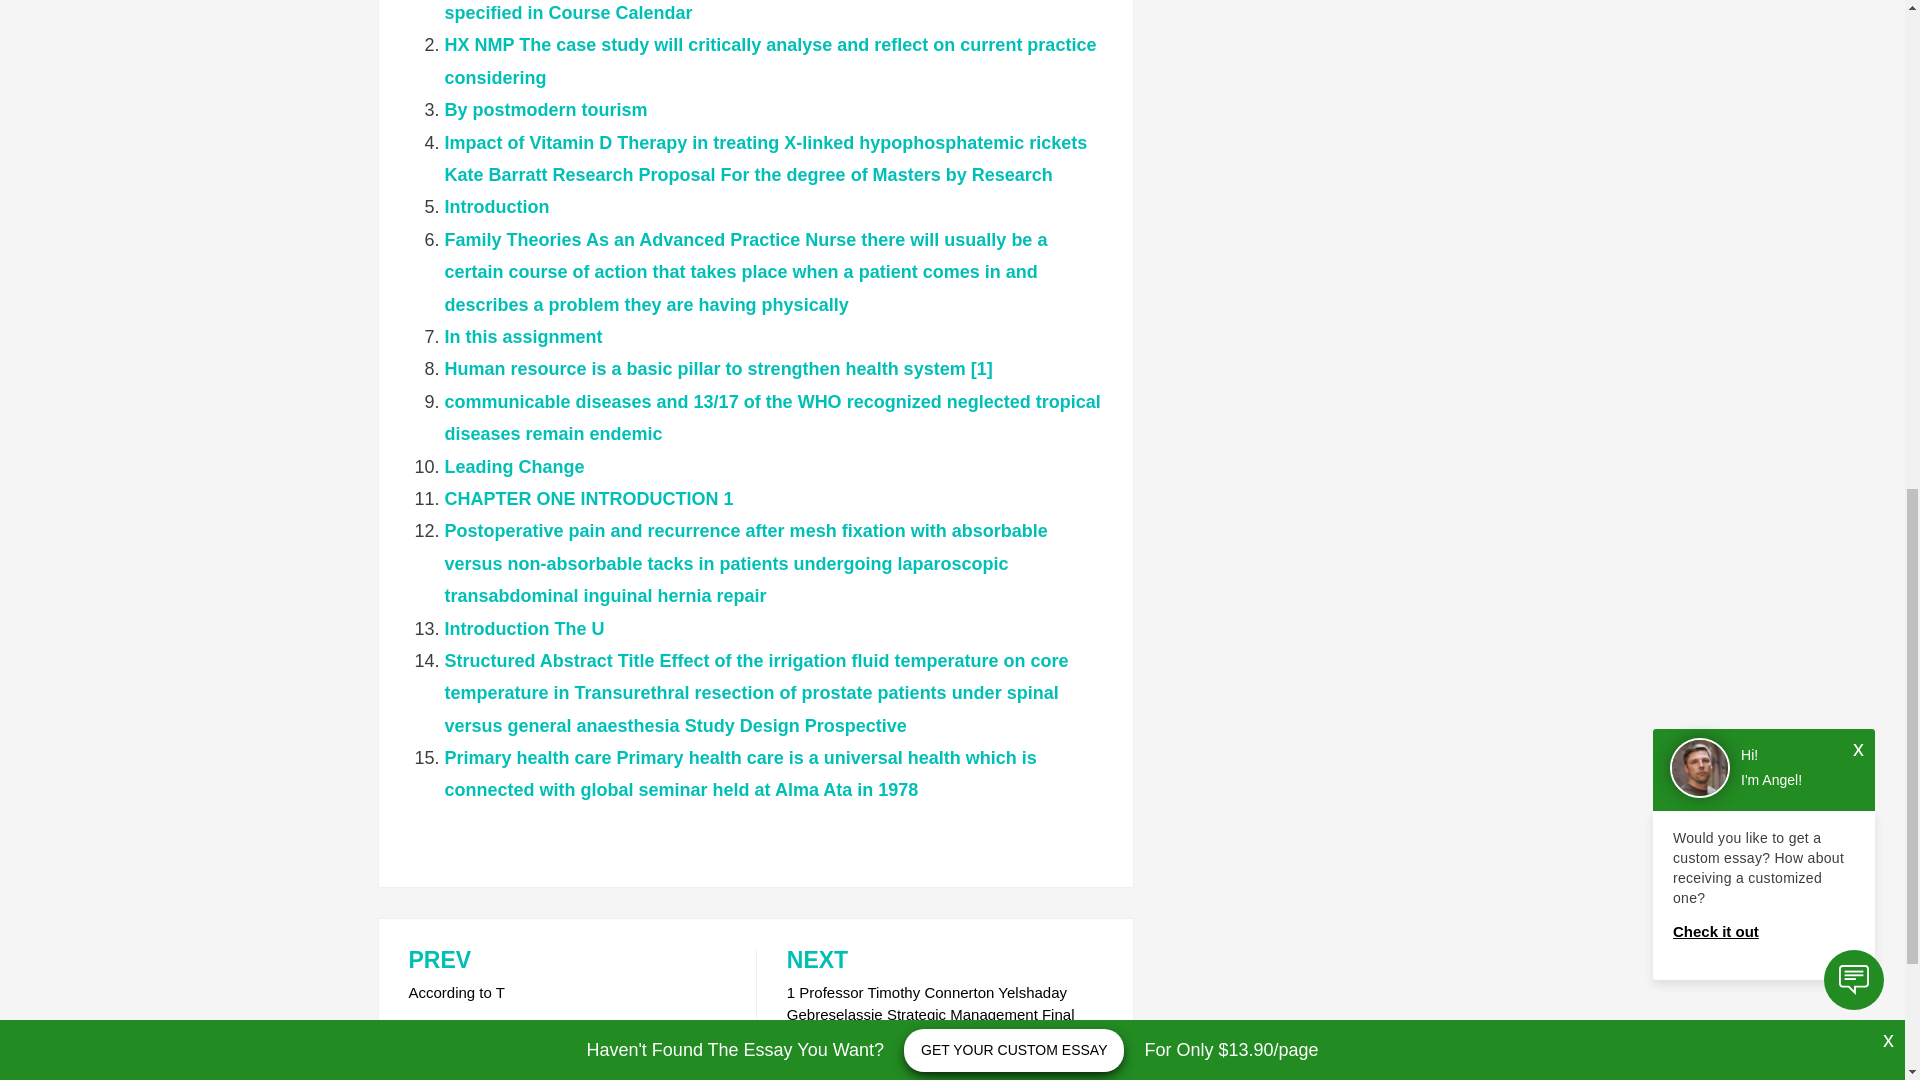 The image size is (1920, 1080). What do you see at coordinates (545, 110) in the screenshot?
I see `By postmodern tourism` at bounding box center [545, 110].